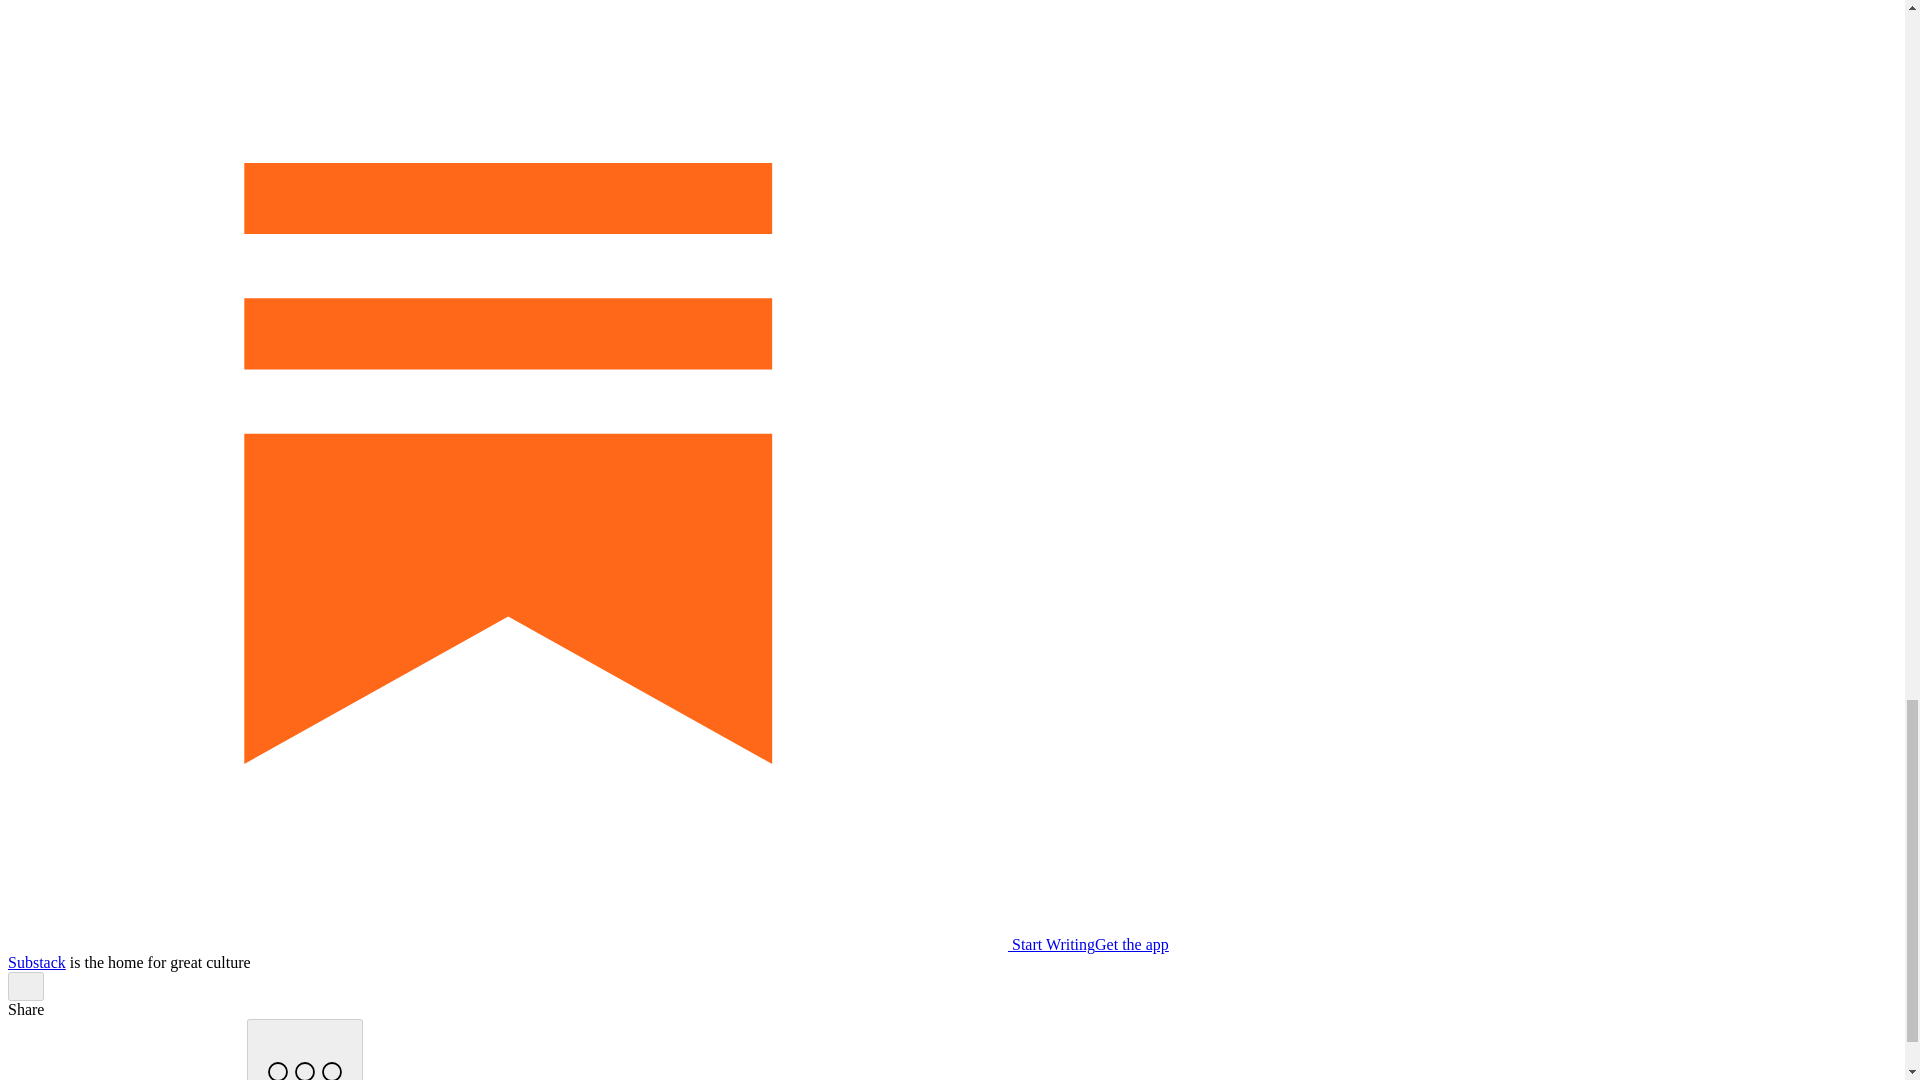 This screenshot has height=1080, width=1920. Describe the element at coordinates (36, 962) in the screenshot. I see `Substack` at that location.